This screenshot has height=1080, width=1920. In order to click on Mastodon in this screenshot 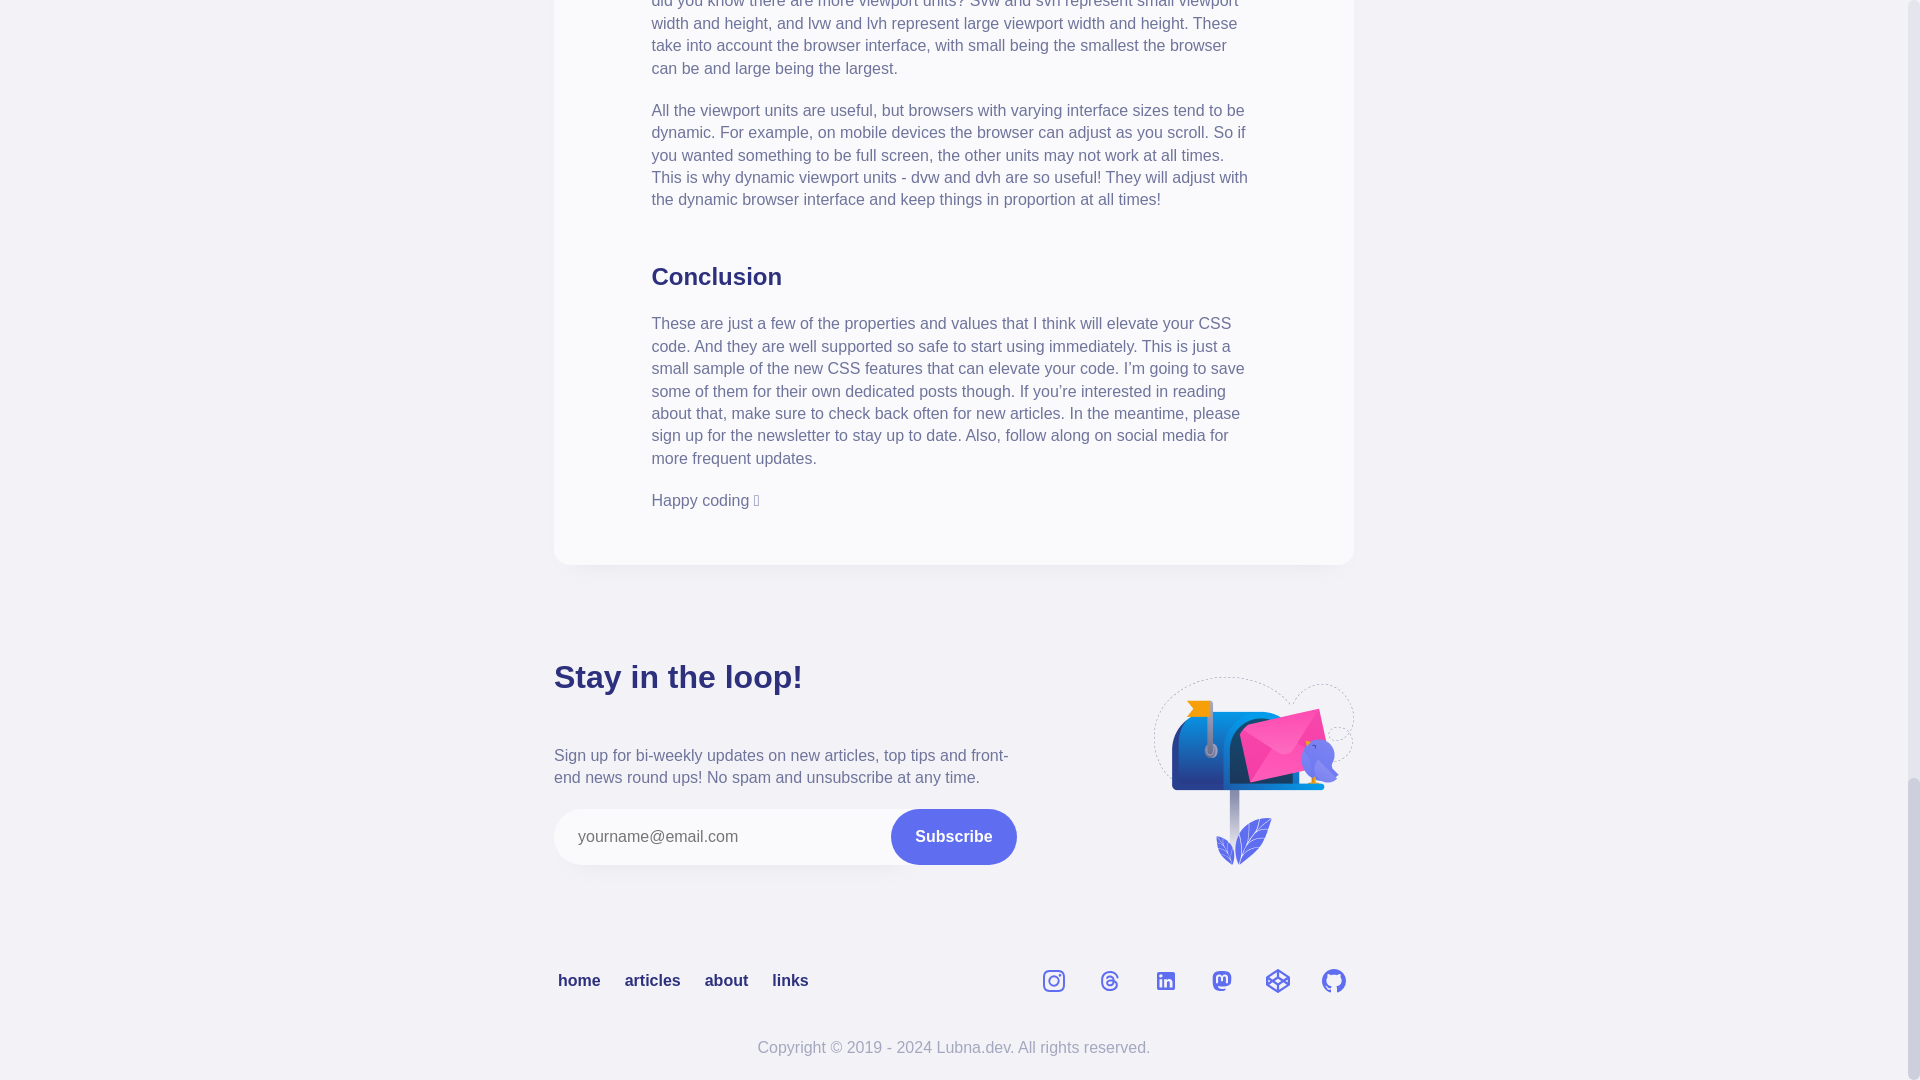, I will do `click(1222, 981)`.